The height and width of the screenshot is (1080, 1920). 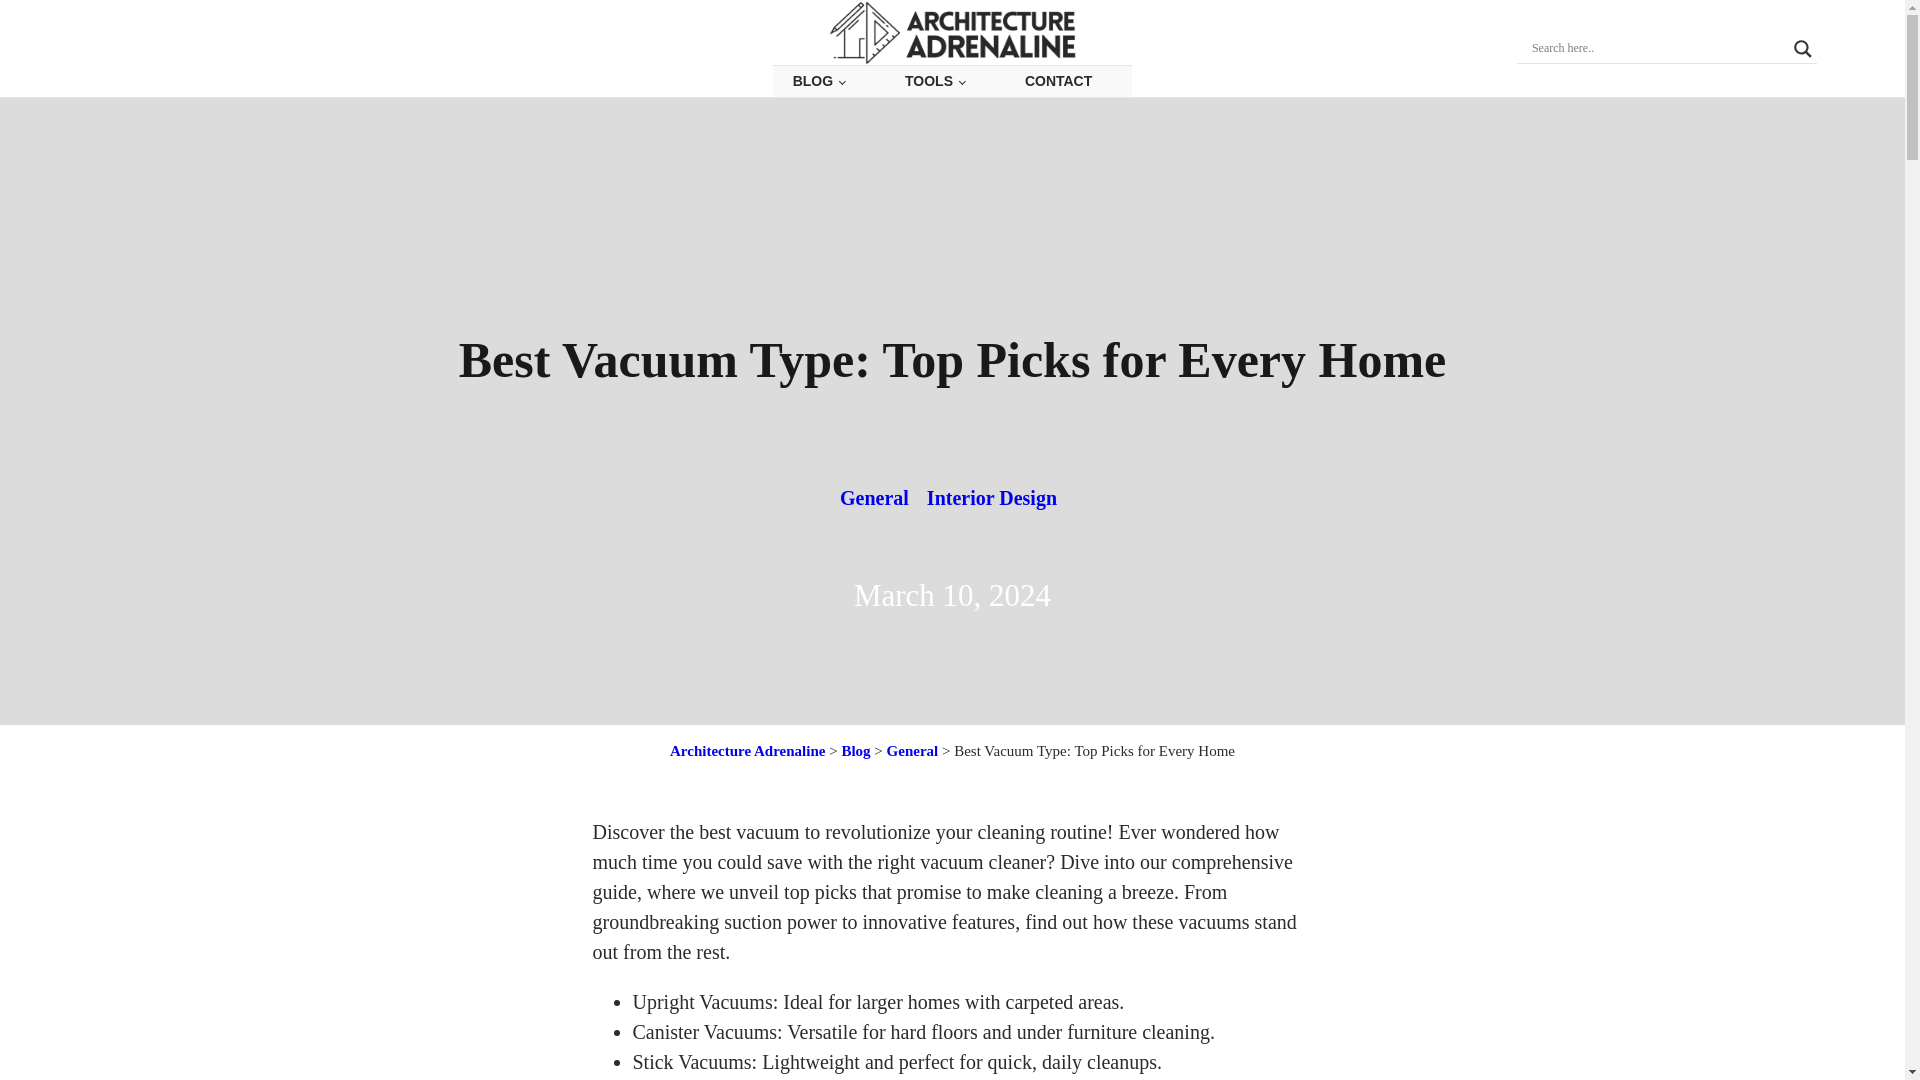 What do you see at coordinates (854, 750) in the screenshot?
I see `Go to Blog.` at bounding box center [854, 750].